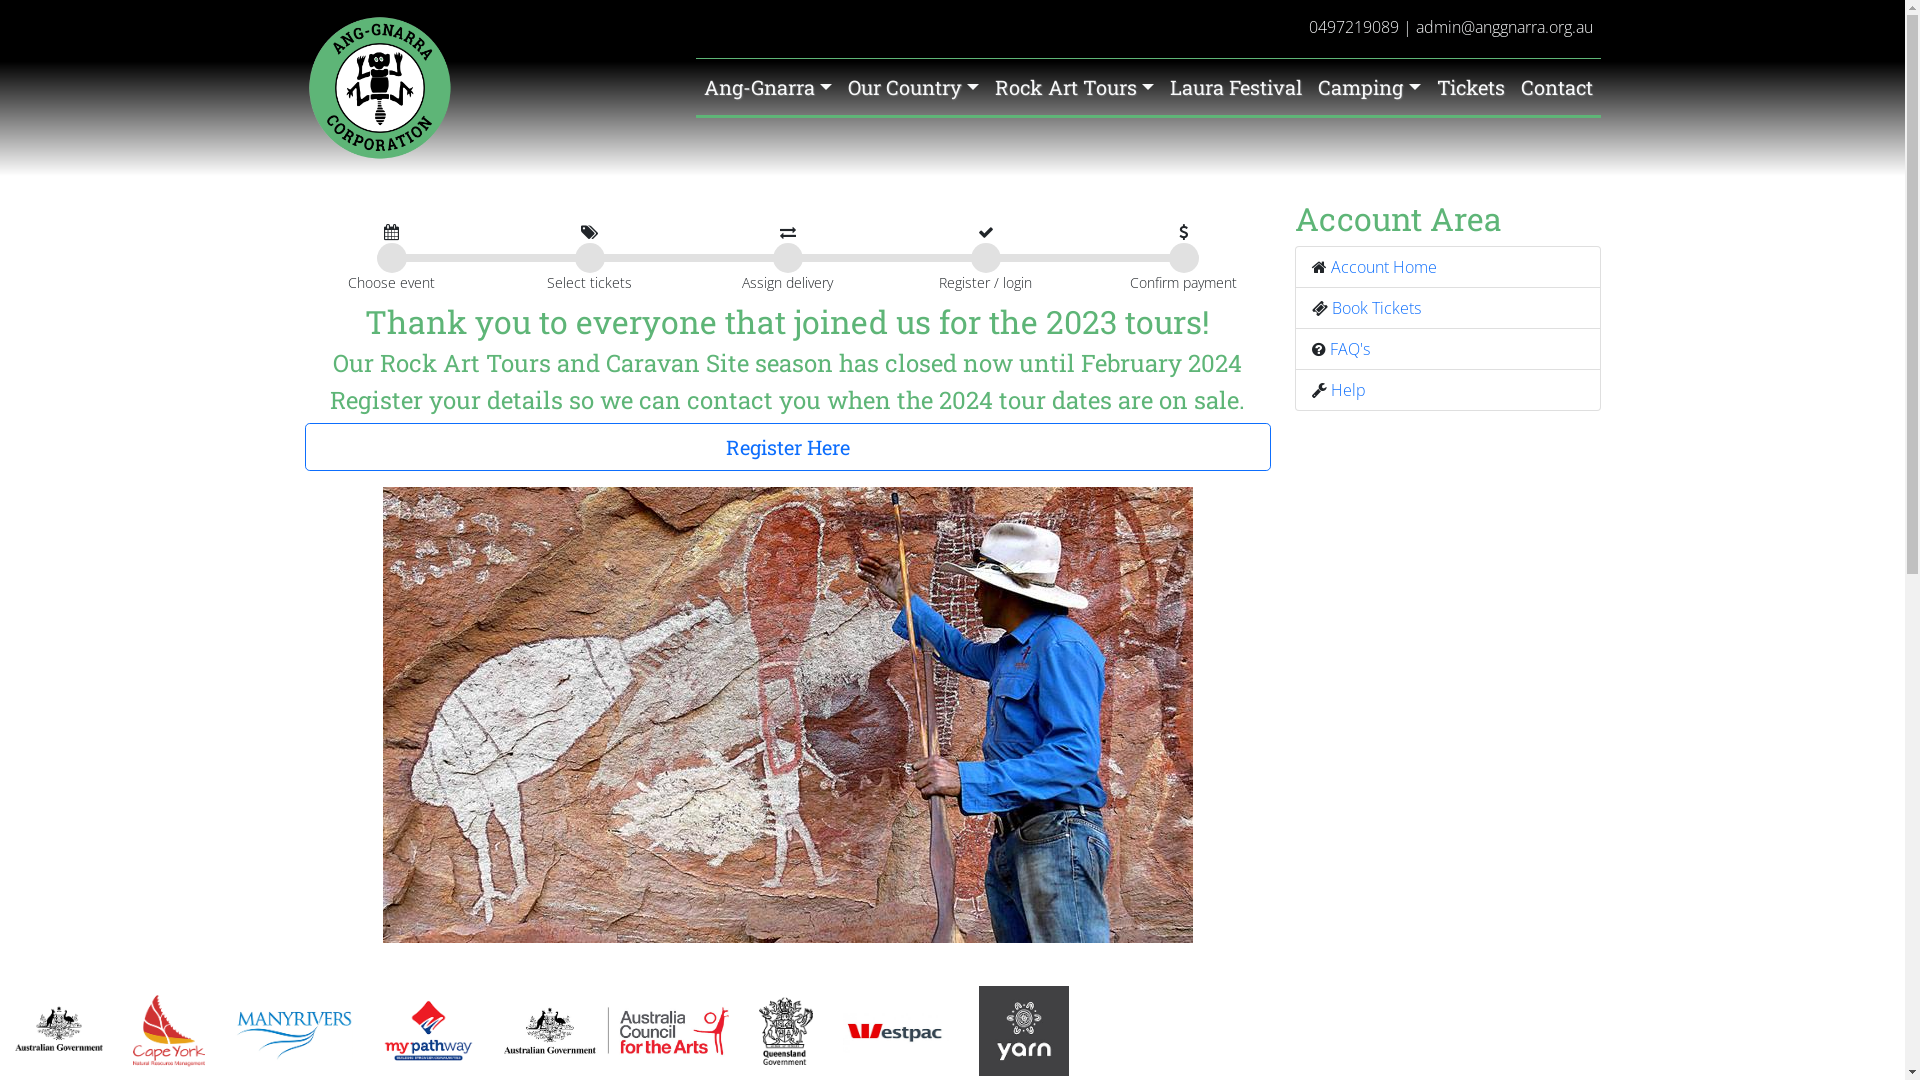 Image resolution: width=1920 pixels, height=1080 pixels. What do you see at coordinates (1504, 27) in the screenshot?
I see `admin@anggnarra.org.au` at bounding box center [1504, 27].